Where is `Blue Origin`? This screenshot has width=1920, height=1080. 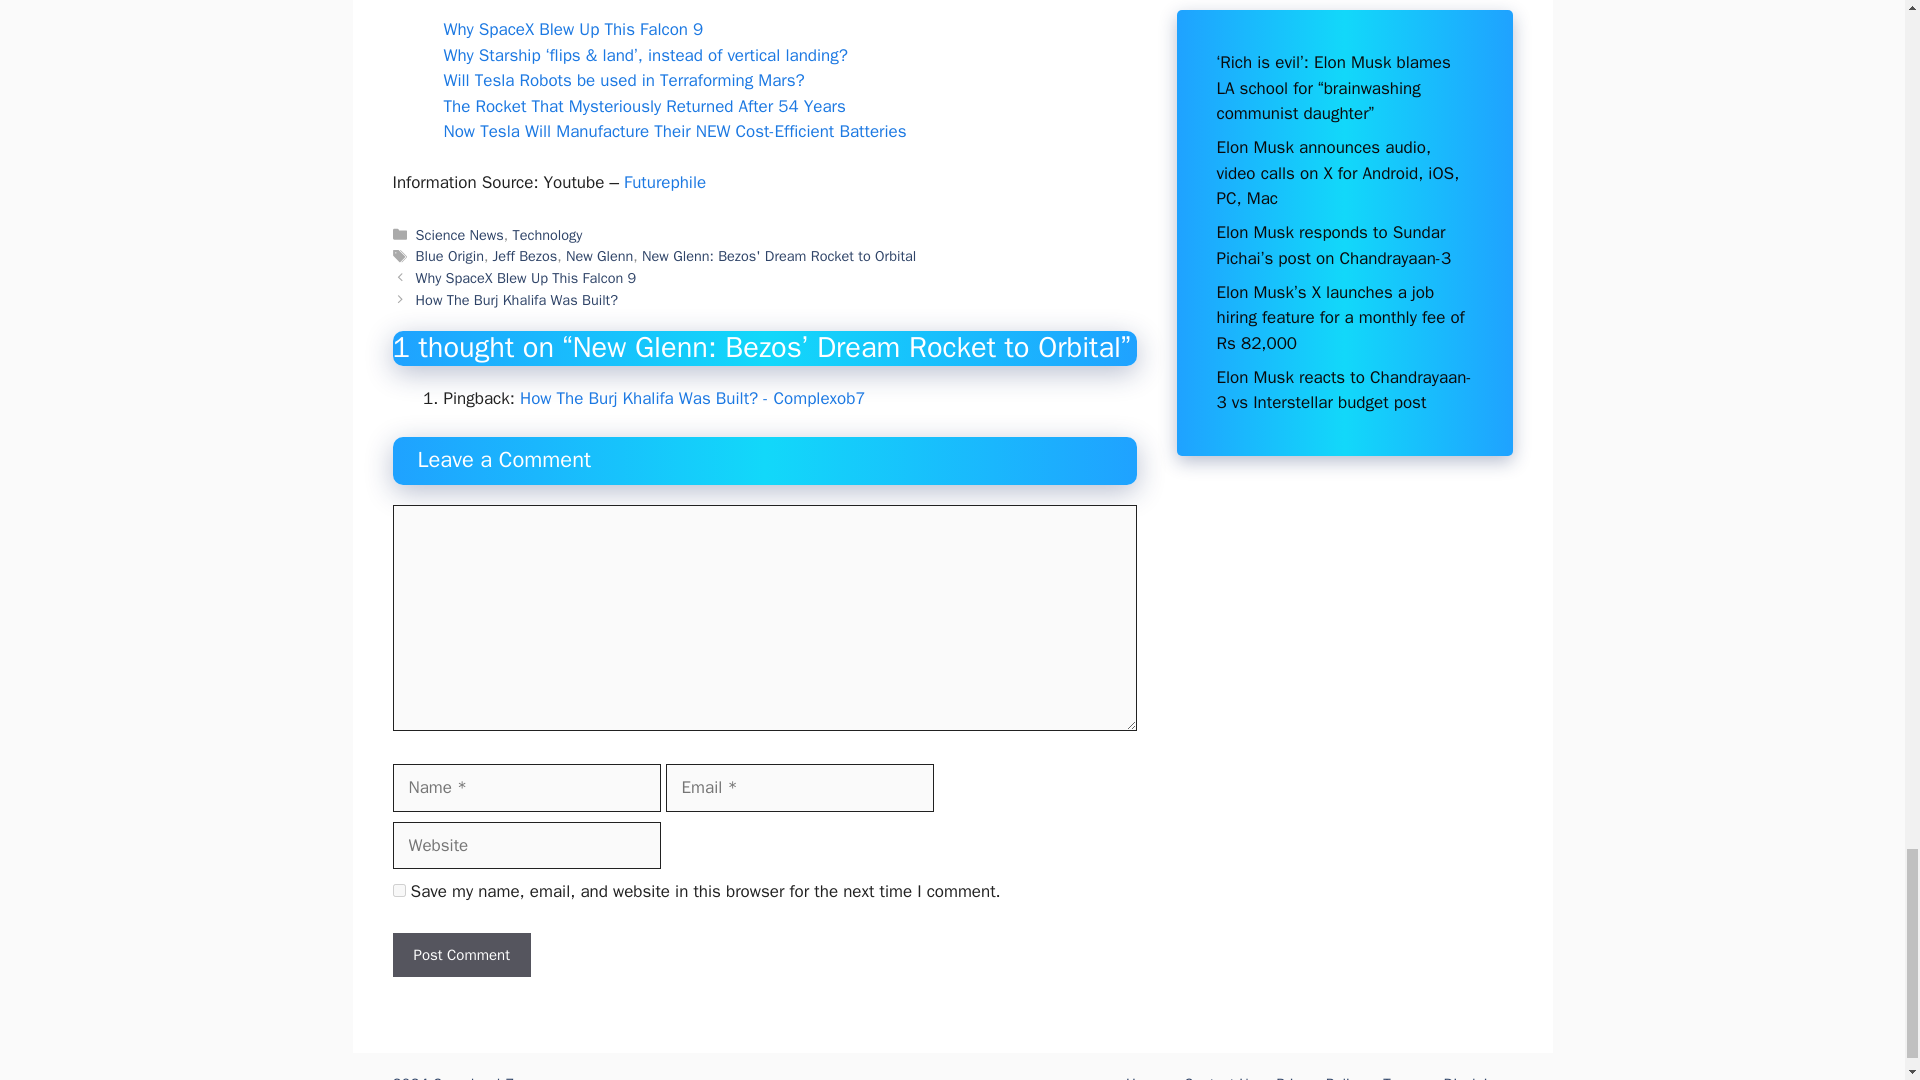 Blue Origin is located at coordinates (450, 256).